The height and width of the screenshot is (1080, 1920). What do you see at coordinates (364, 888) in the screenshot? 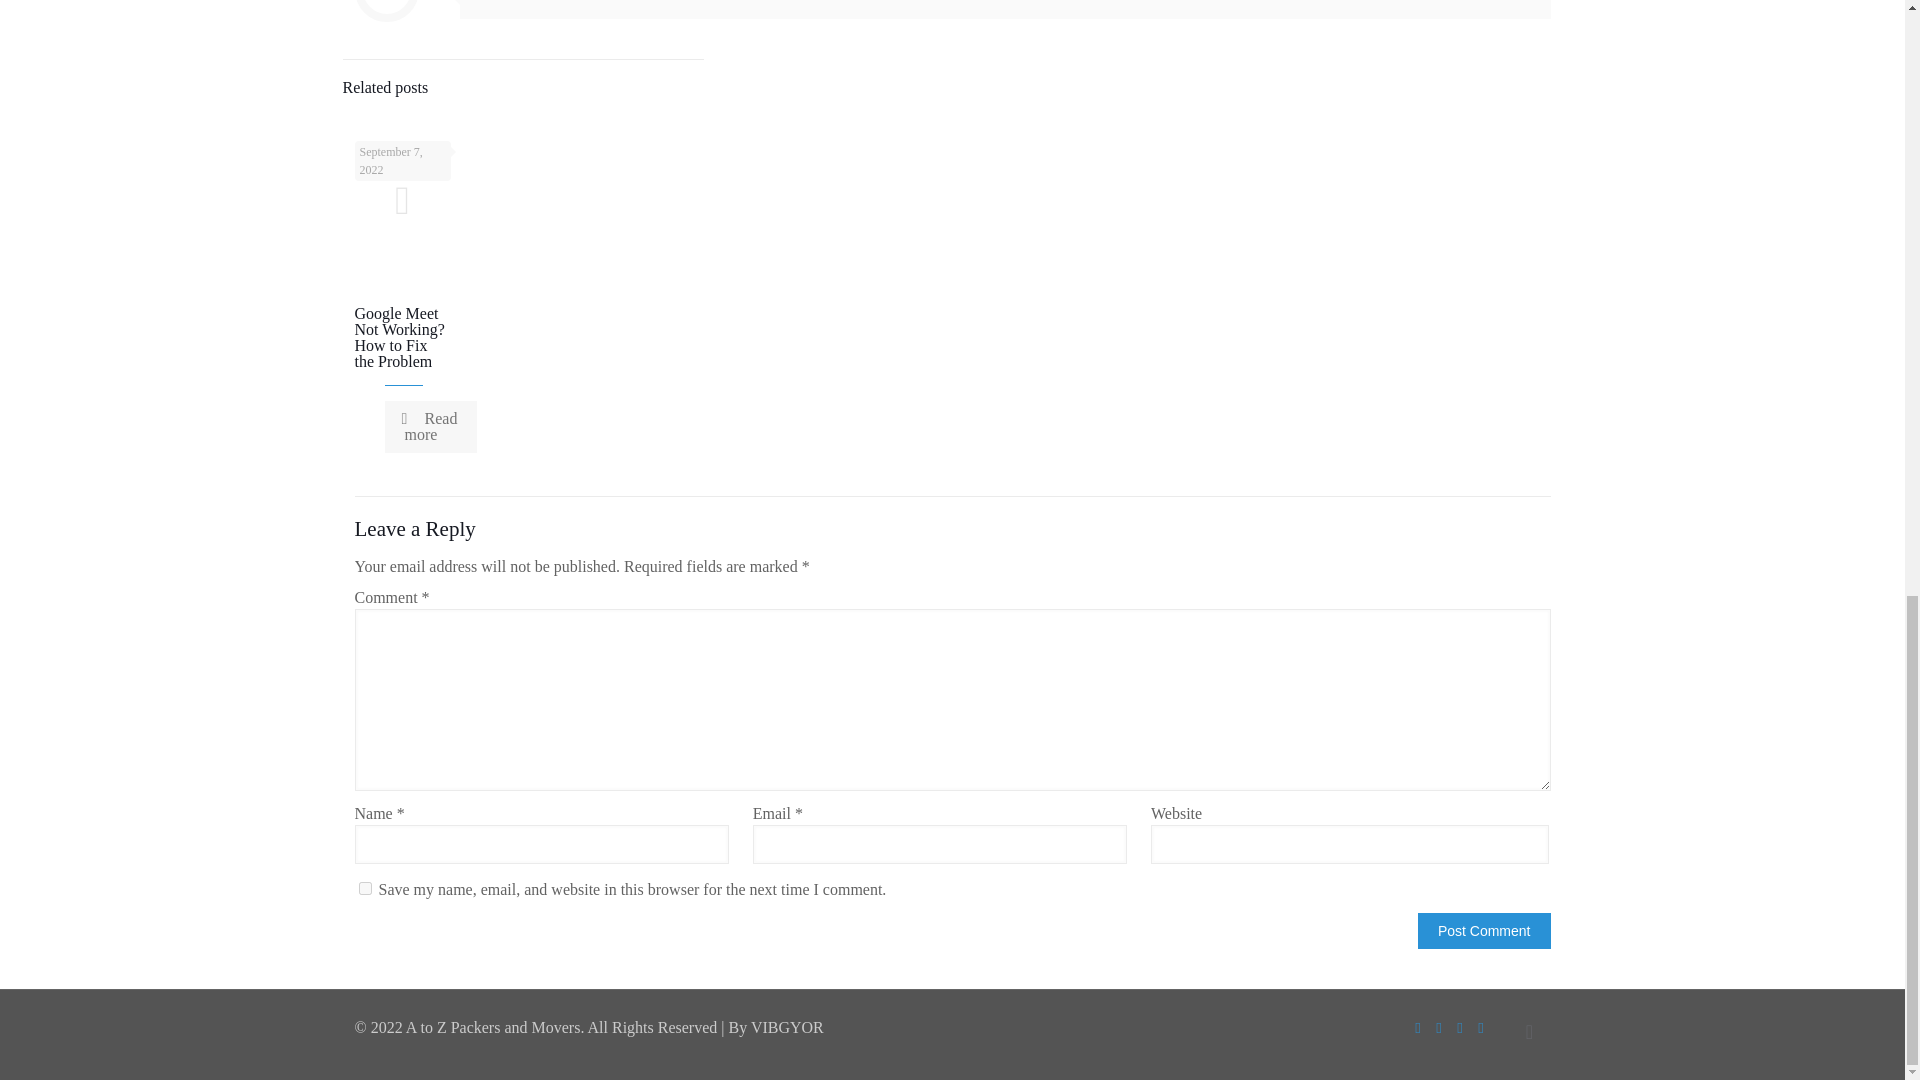
I see `yes` at bounding box center [364, 888].